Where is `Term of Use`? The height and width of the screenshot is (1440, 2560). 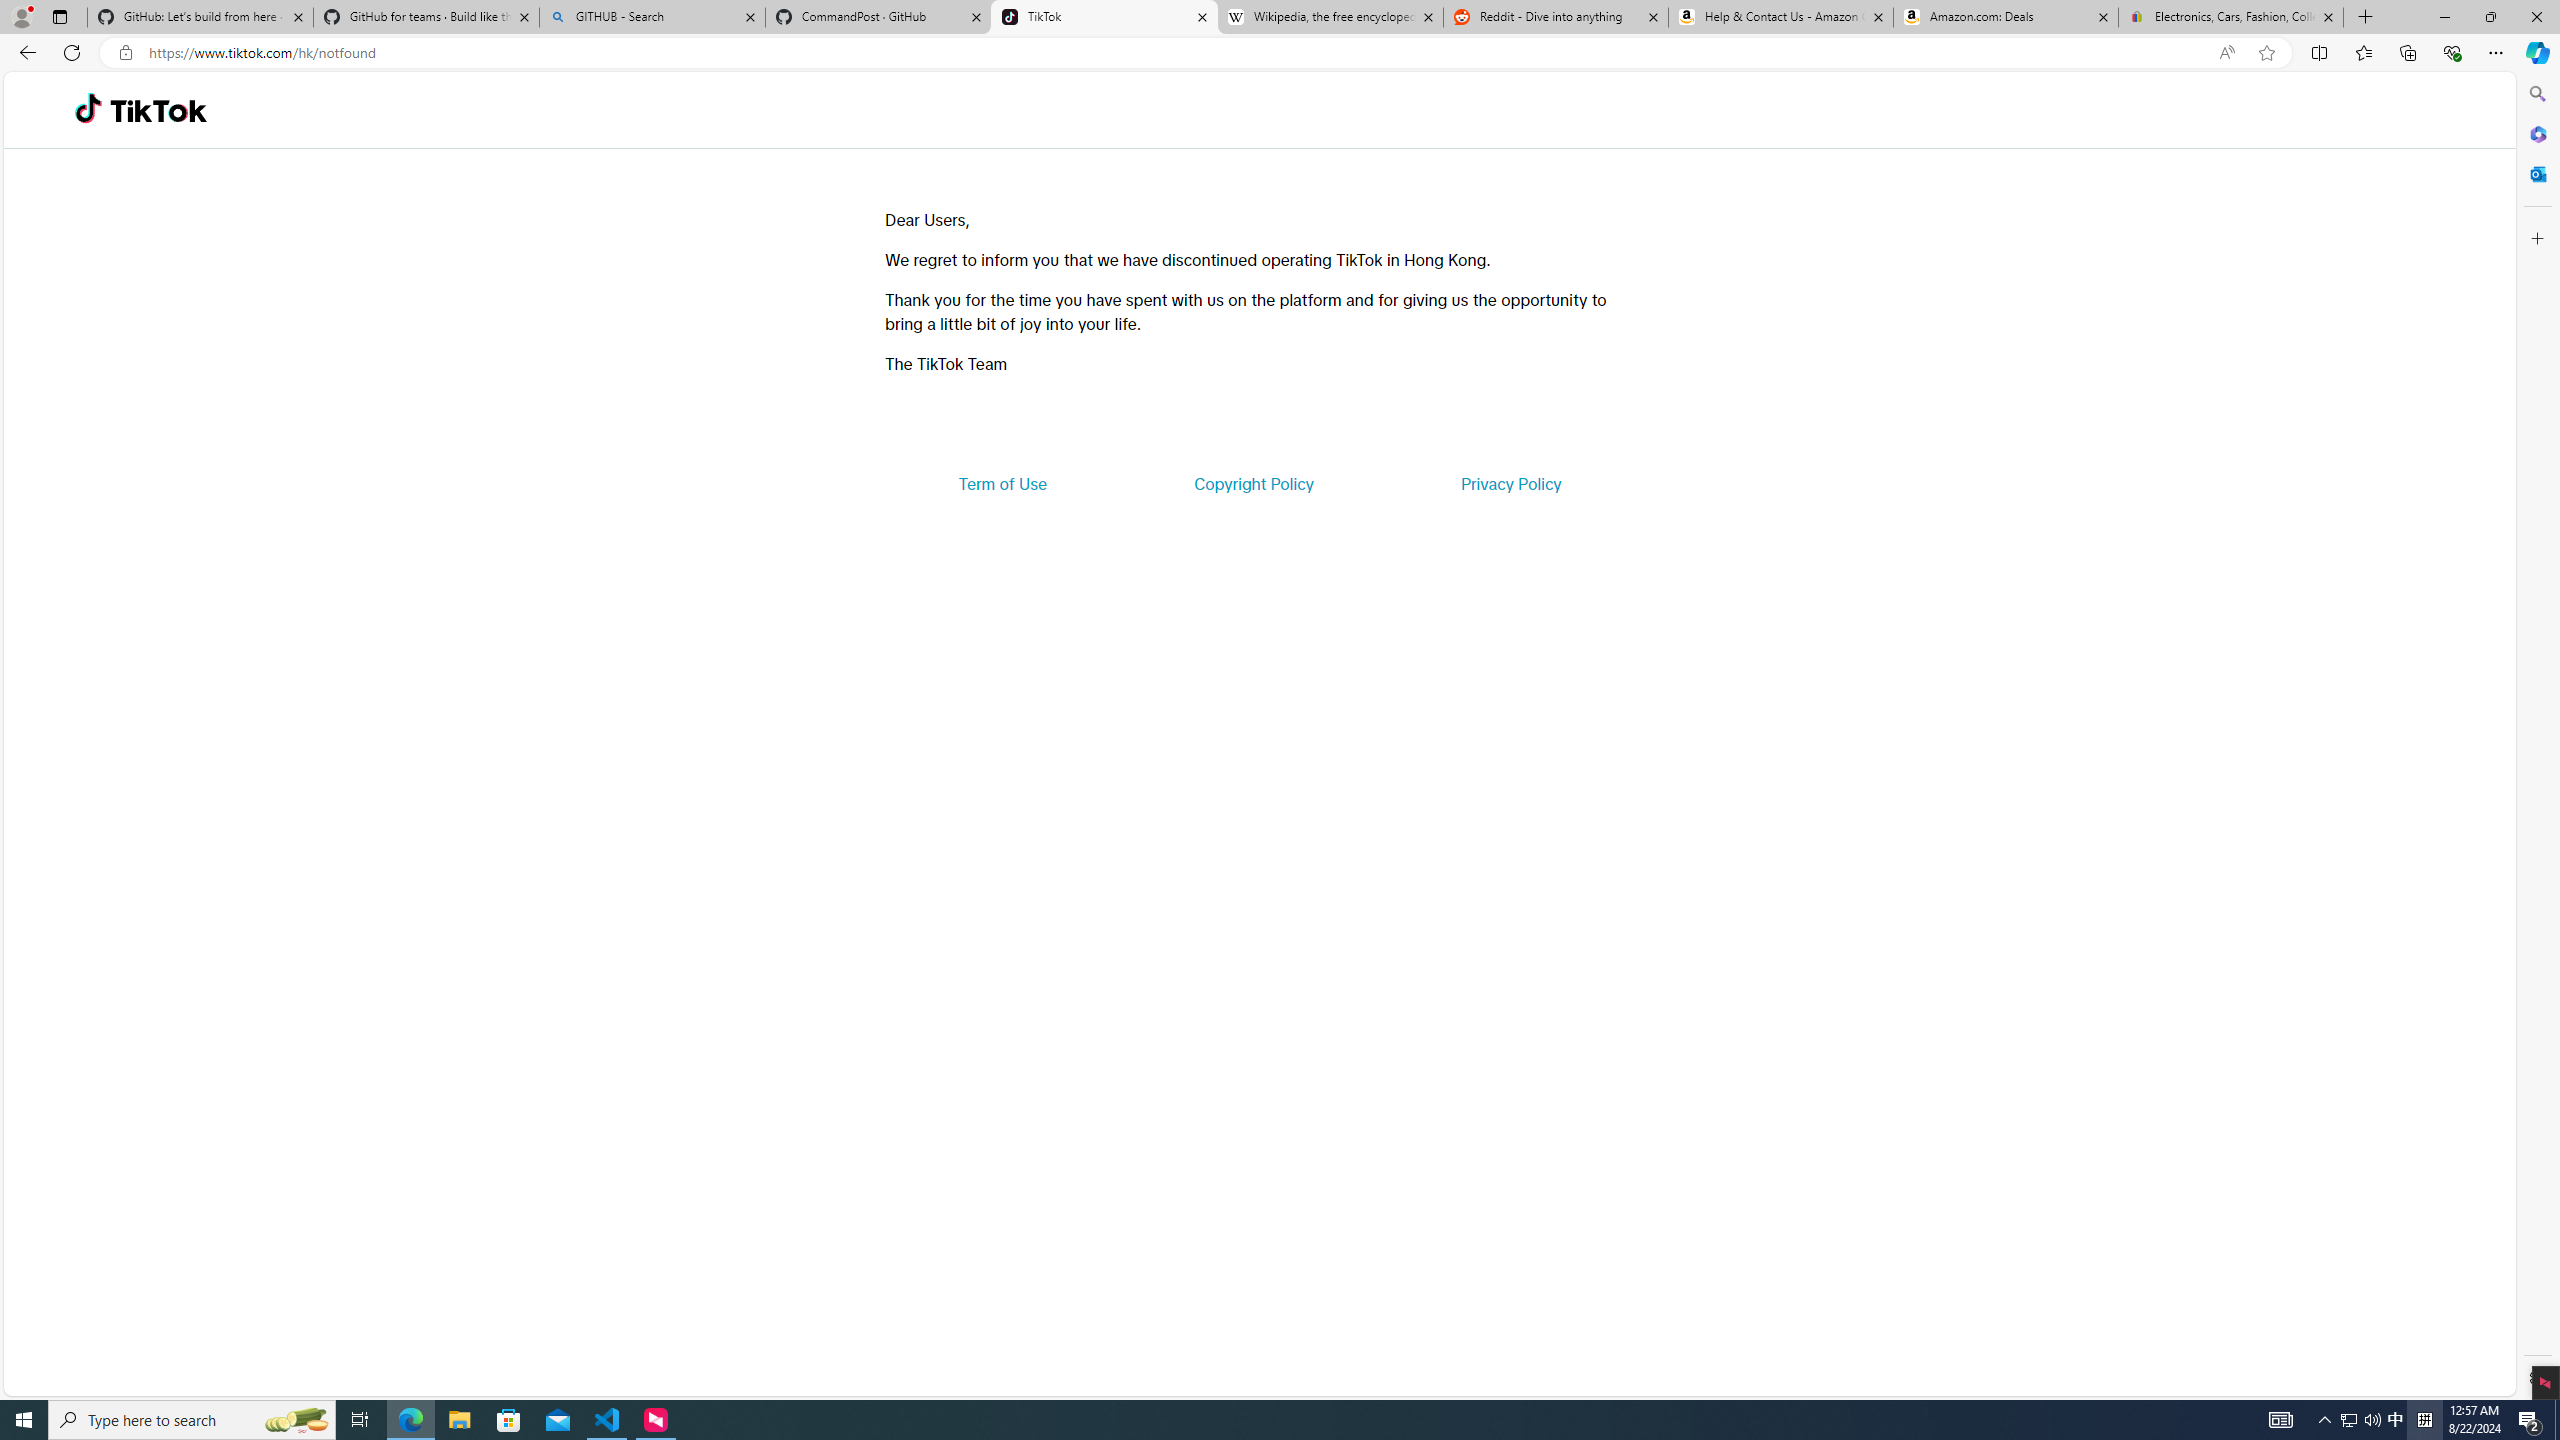 Term of Use is located at coordinates (1002, 484).